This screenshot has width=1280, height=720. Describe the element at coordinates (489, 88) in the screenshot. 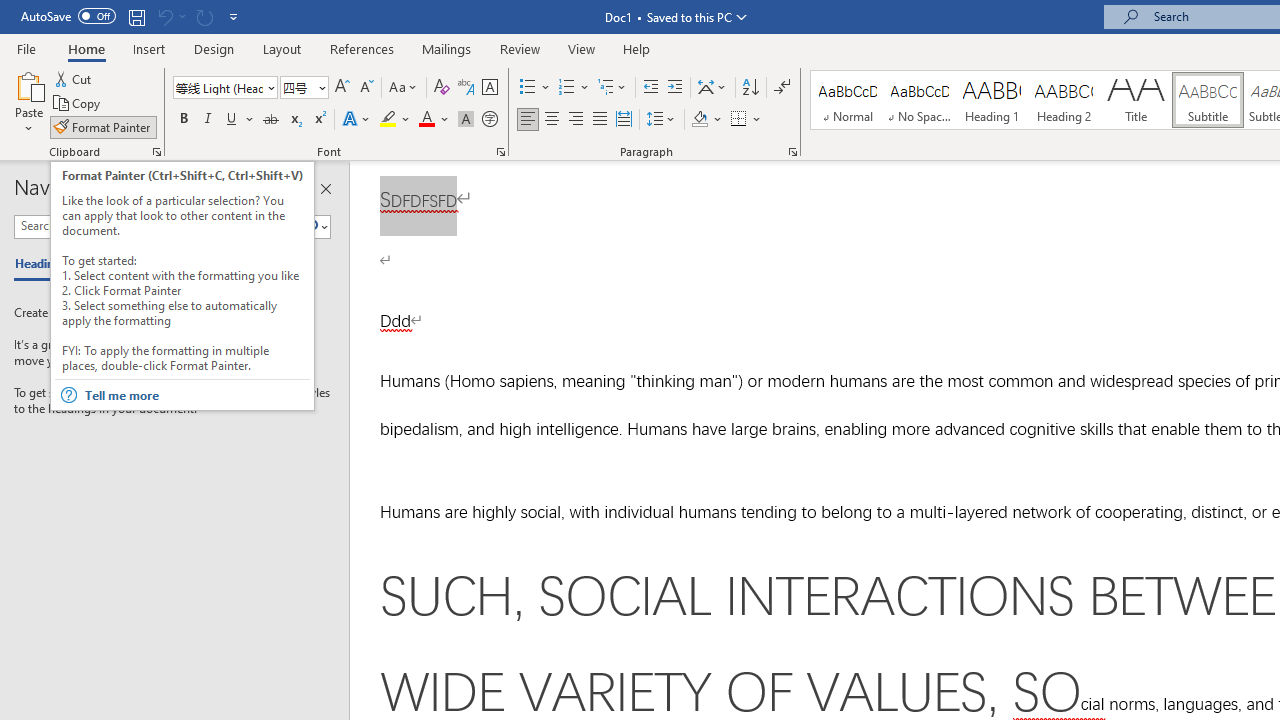

I see `Character Border` at that location.